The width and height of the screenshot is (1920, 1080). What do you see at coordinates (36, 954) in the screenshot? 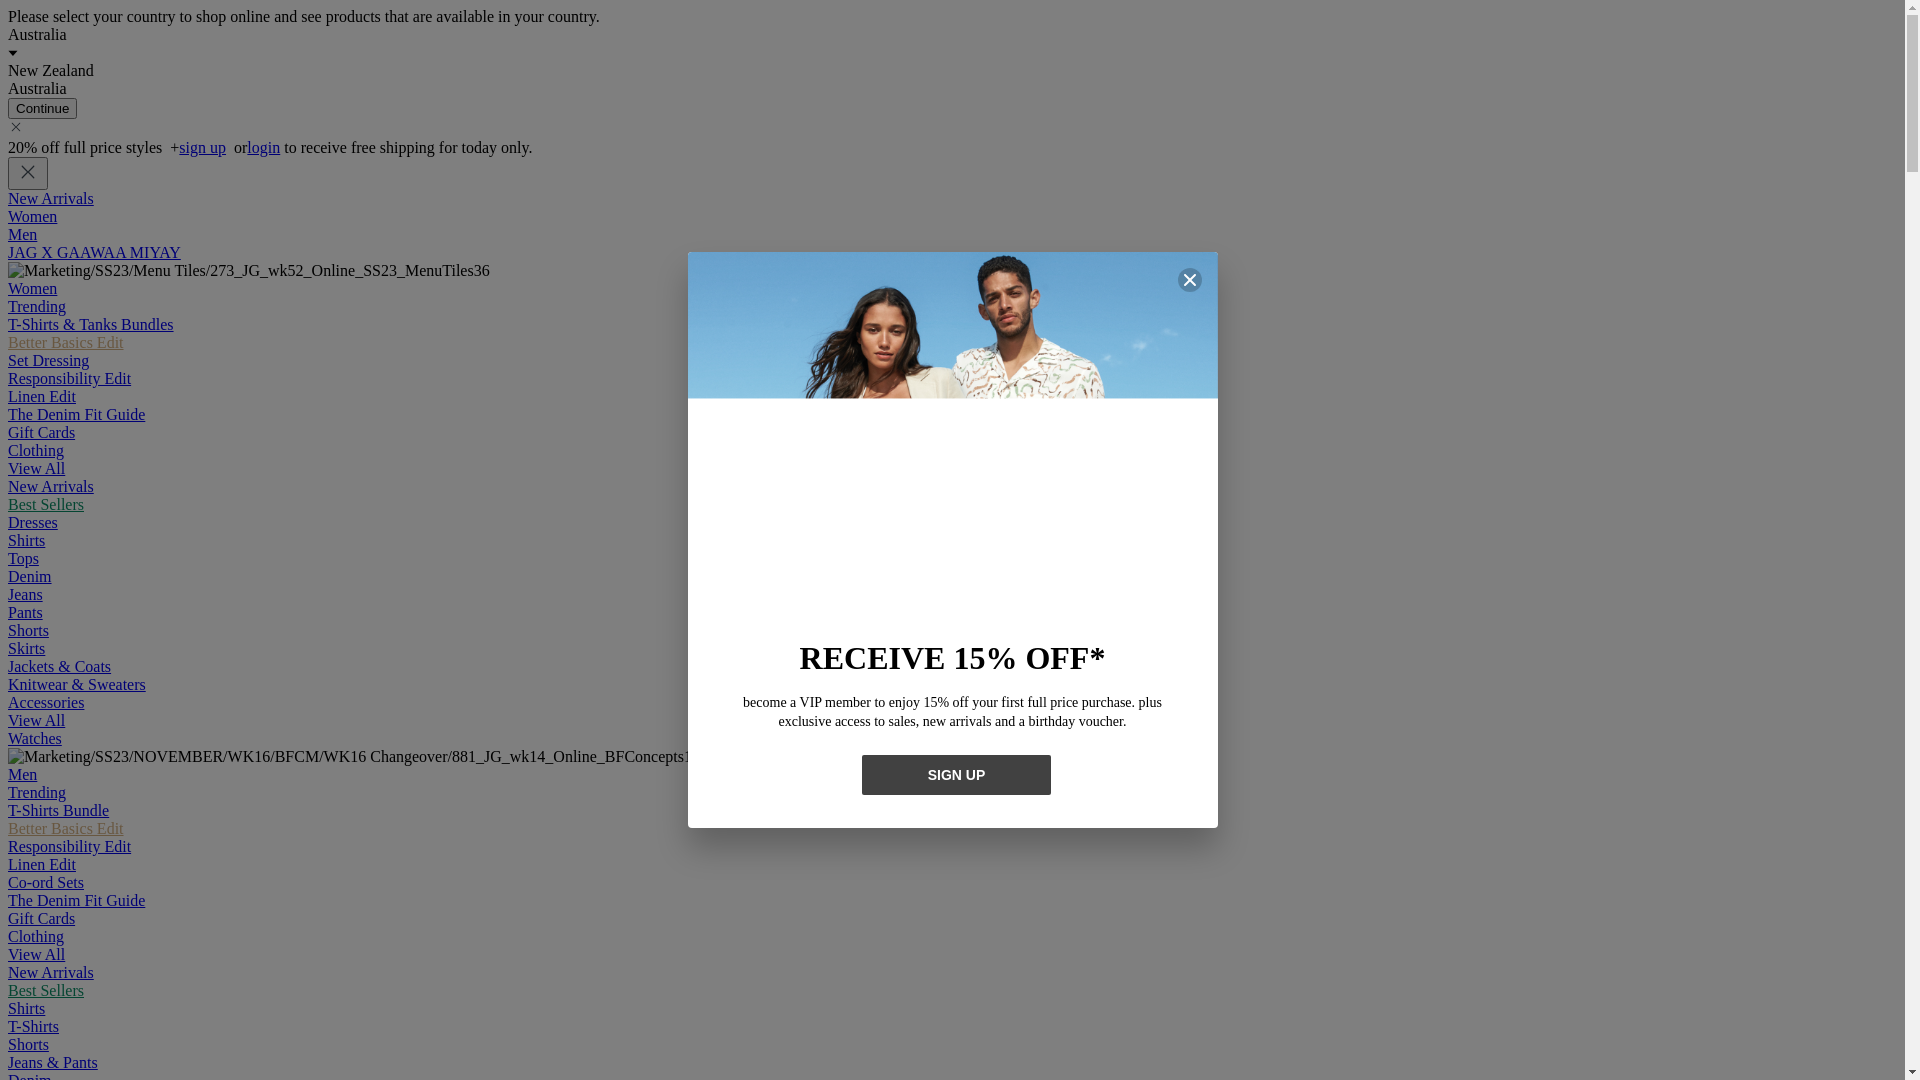
I see `View All` at bounding box center [36, 954].